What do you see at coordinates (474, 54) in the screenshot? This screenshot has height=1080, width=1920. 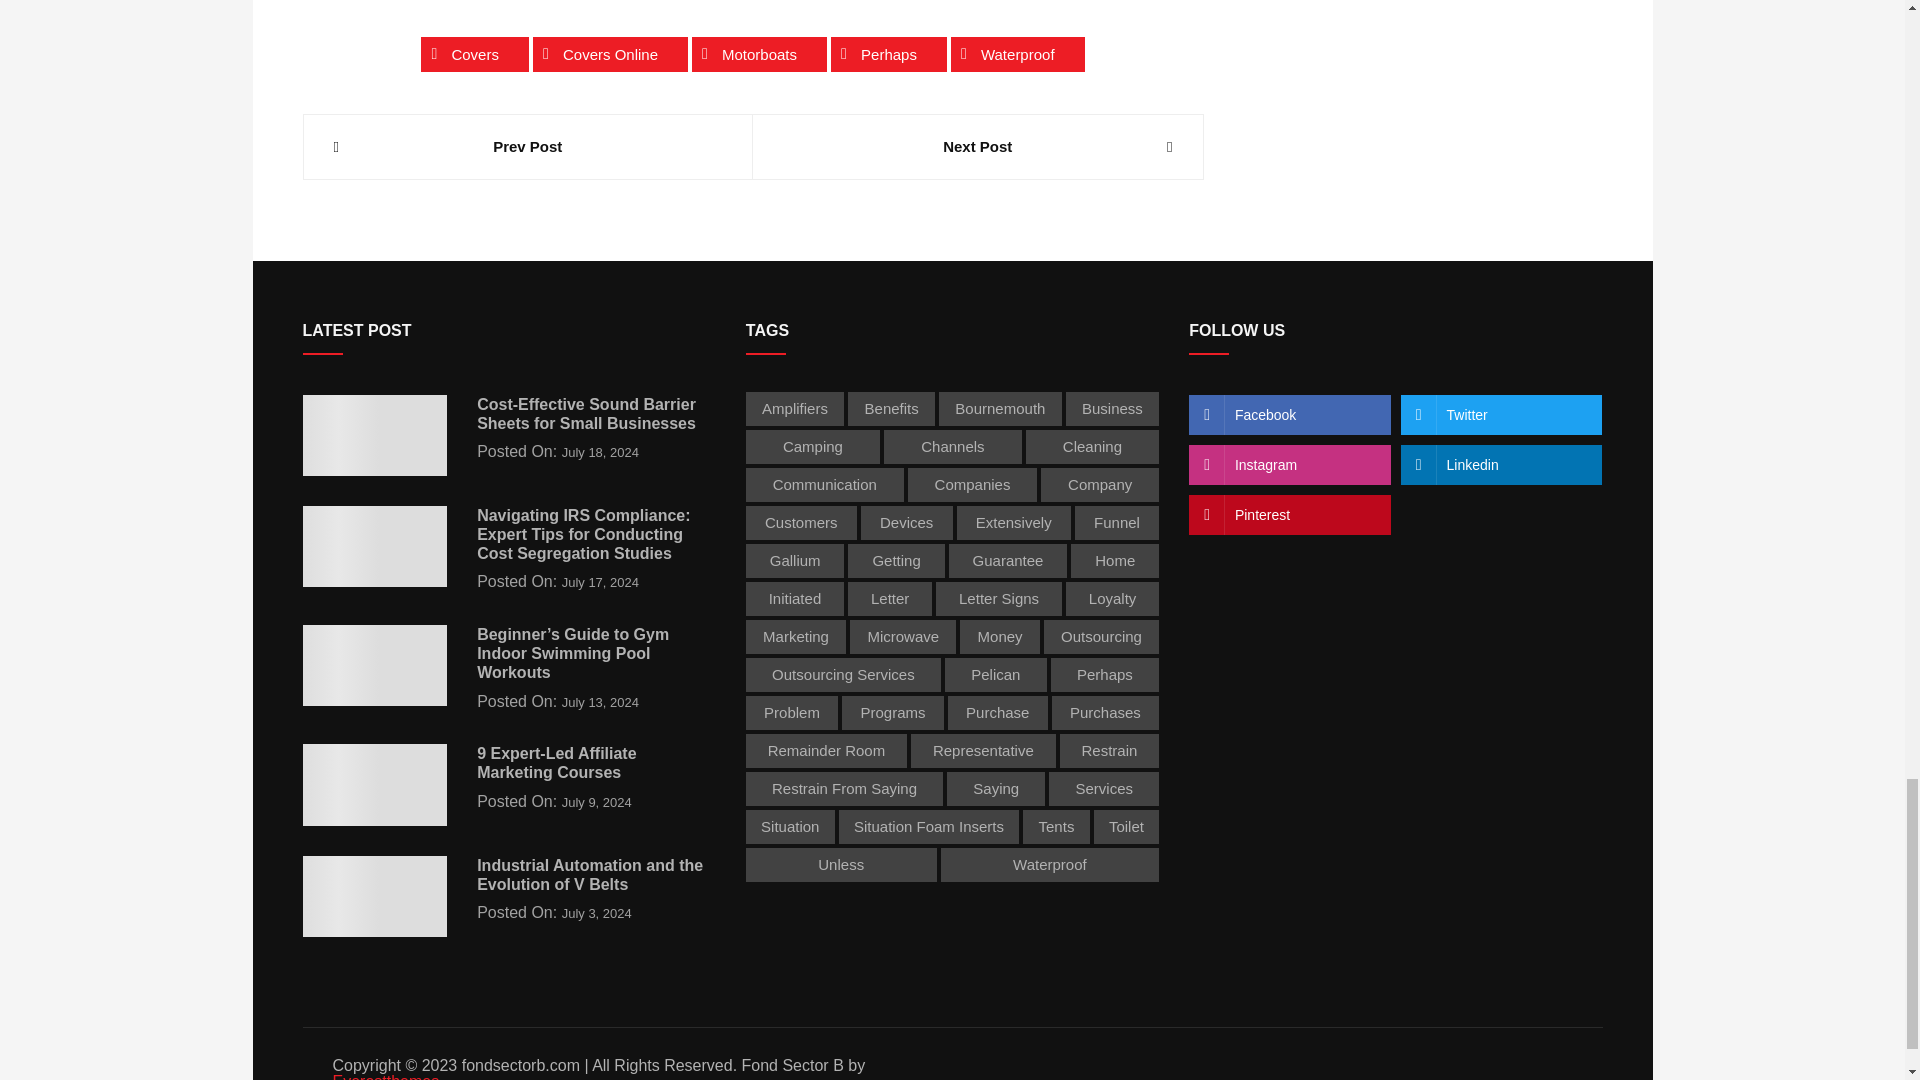 I see `Covers` at bounding box center [474, 54].